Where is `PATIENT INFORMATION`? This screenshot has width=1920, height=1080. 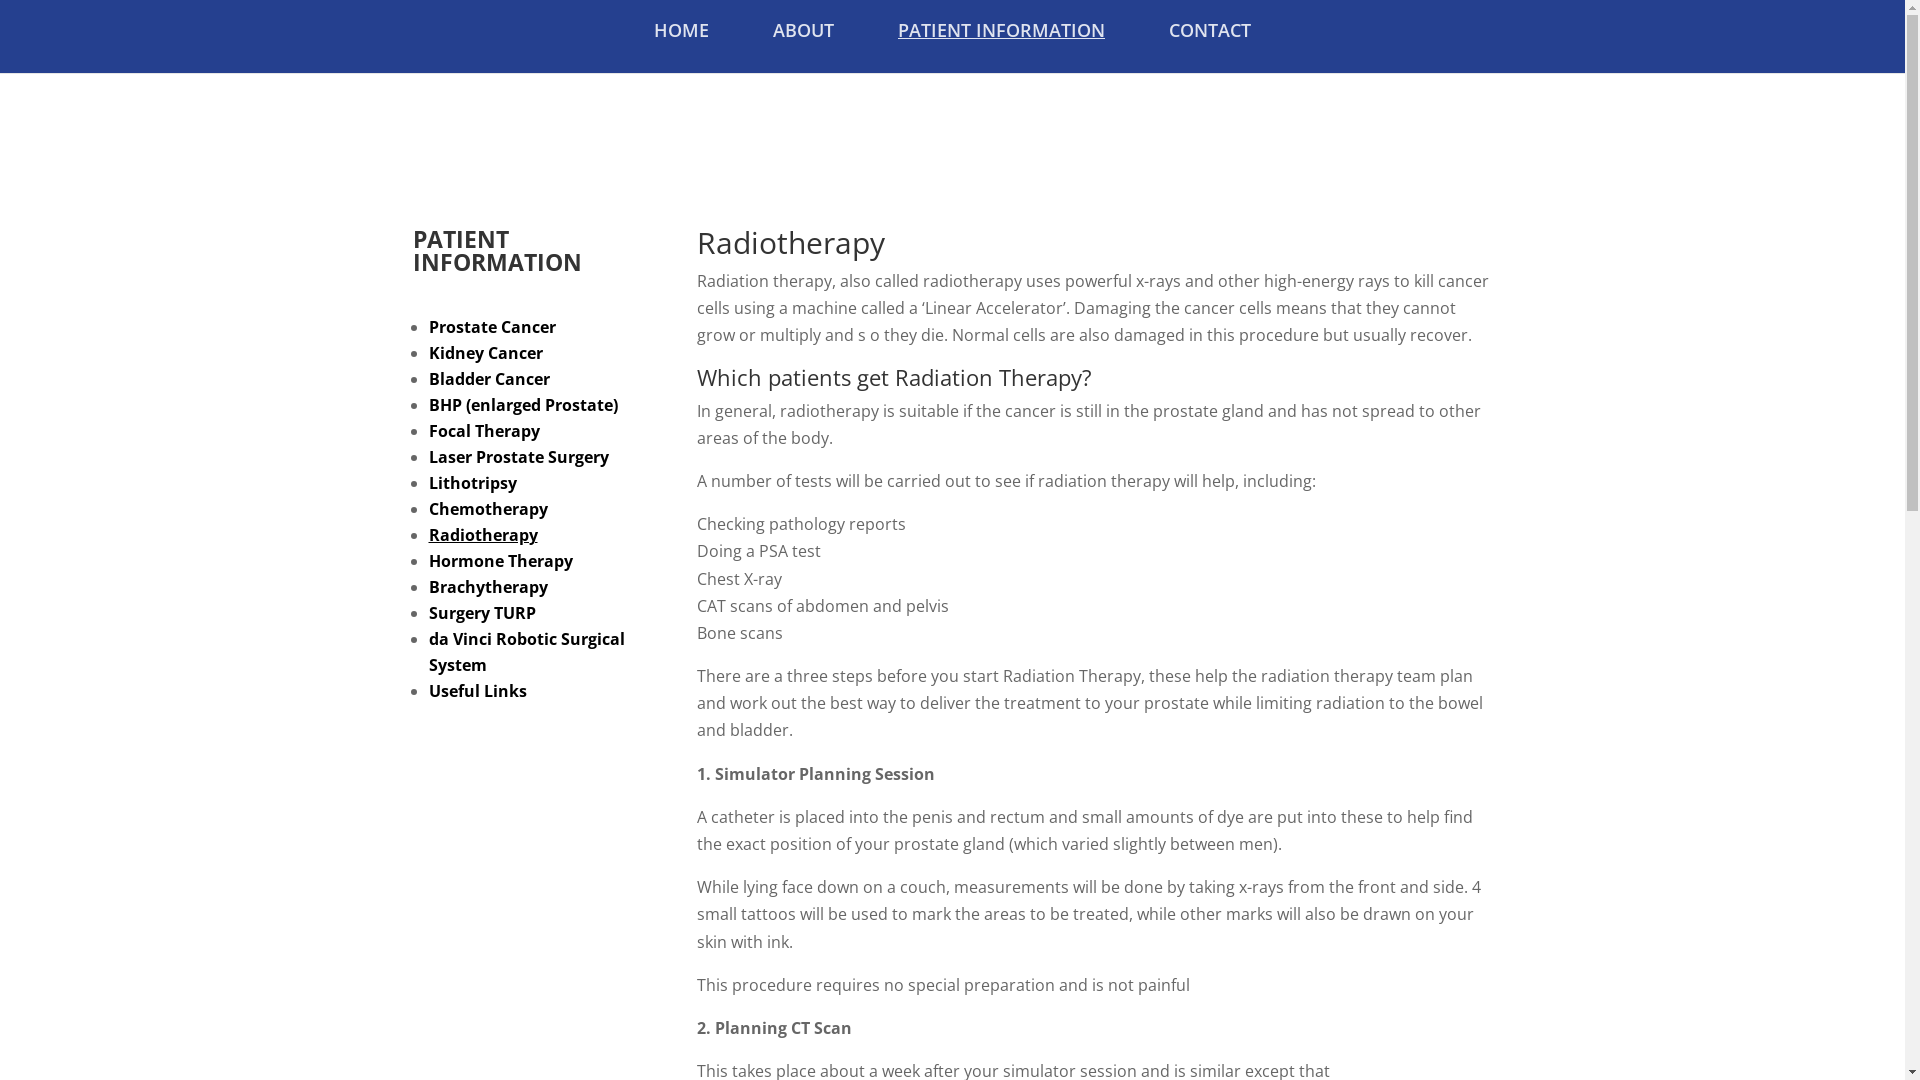 PATIENT INFORMATION is located at coordinates (1002, 48).